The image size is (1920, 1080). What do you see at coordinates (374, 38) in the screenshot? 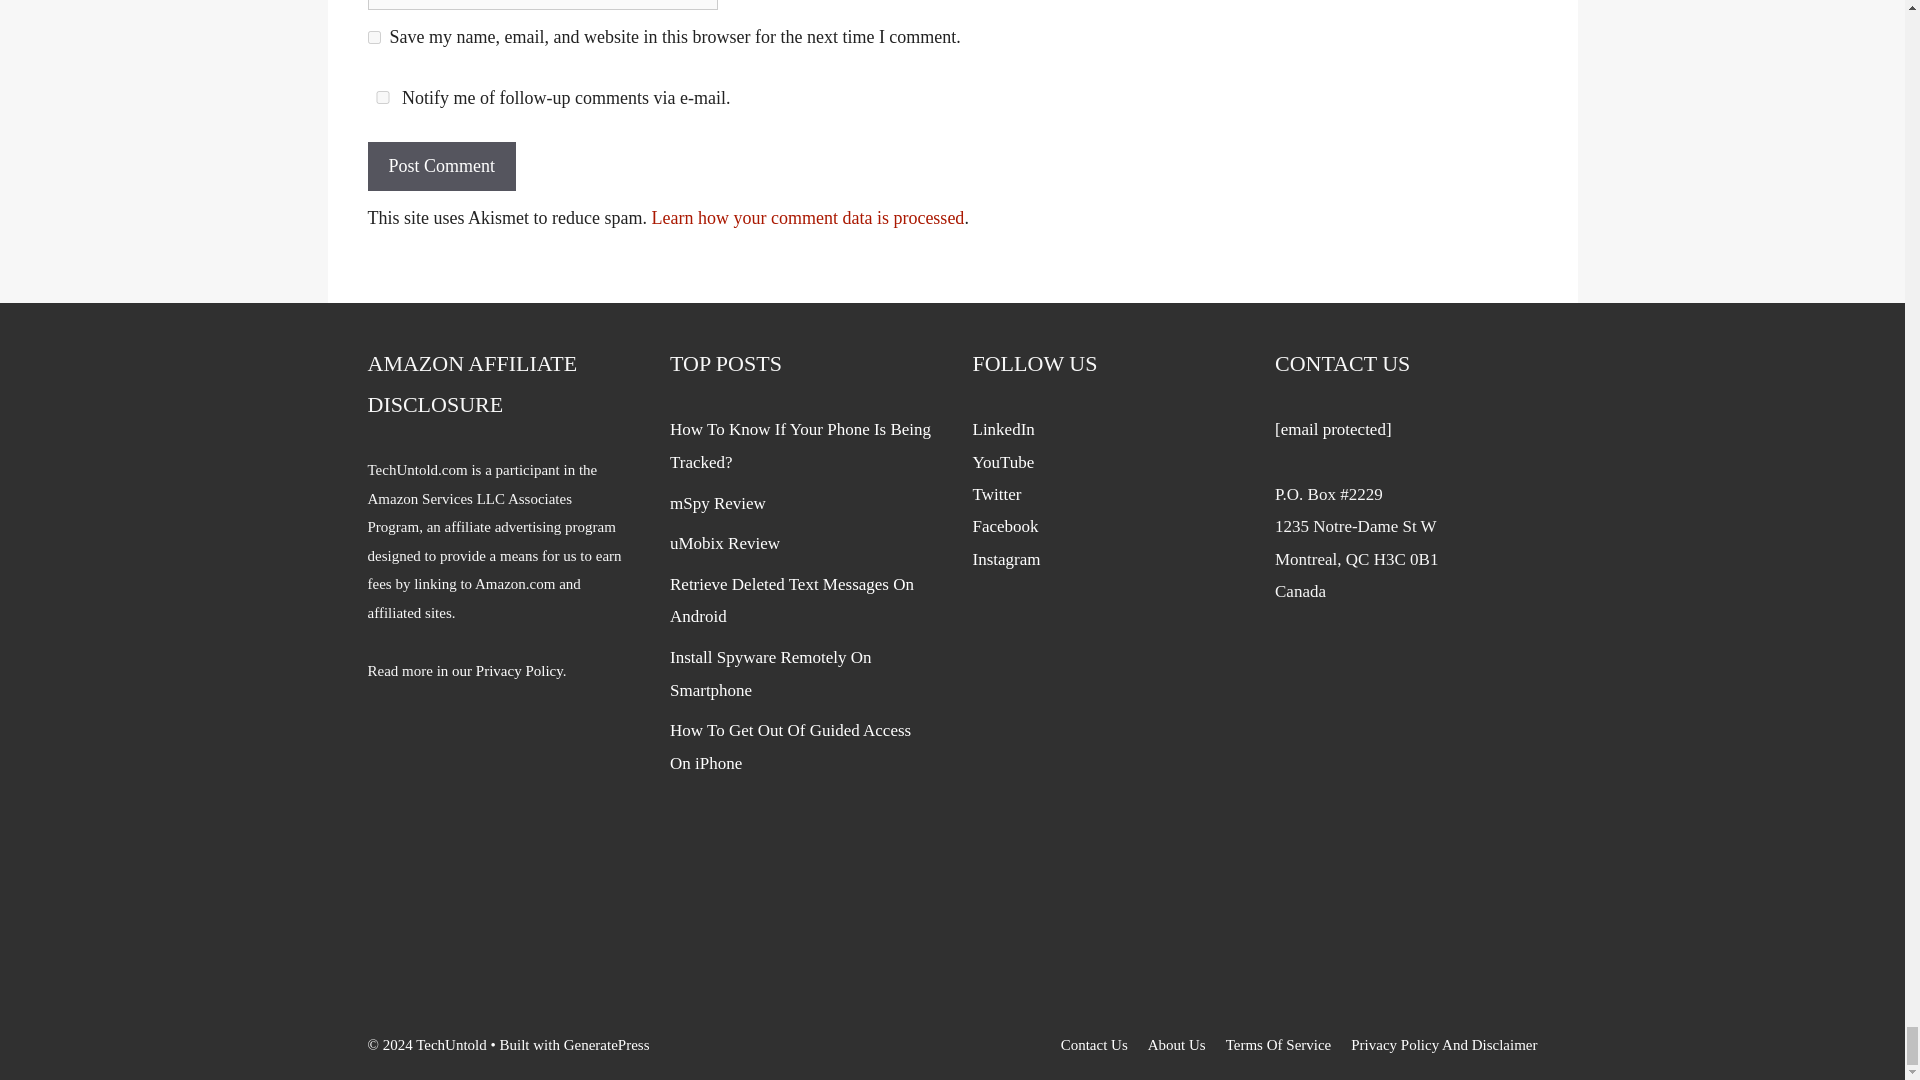
I see `yes` at bounding box center [374, 38].